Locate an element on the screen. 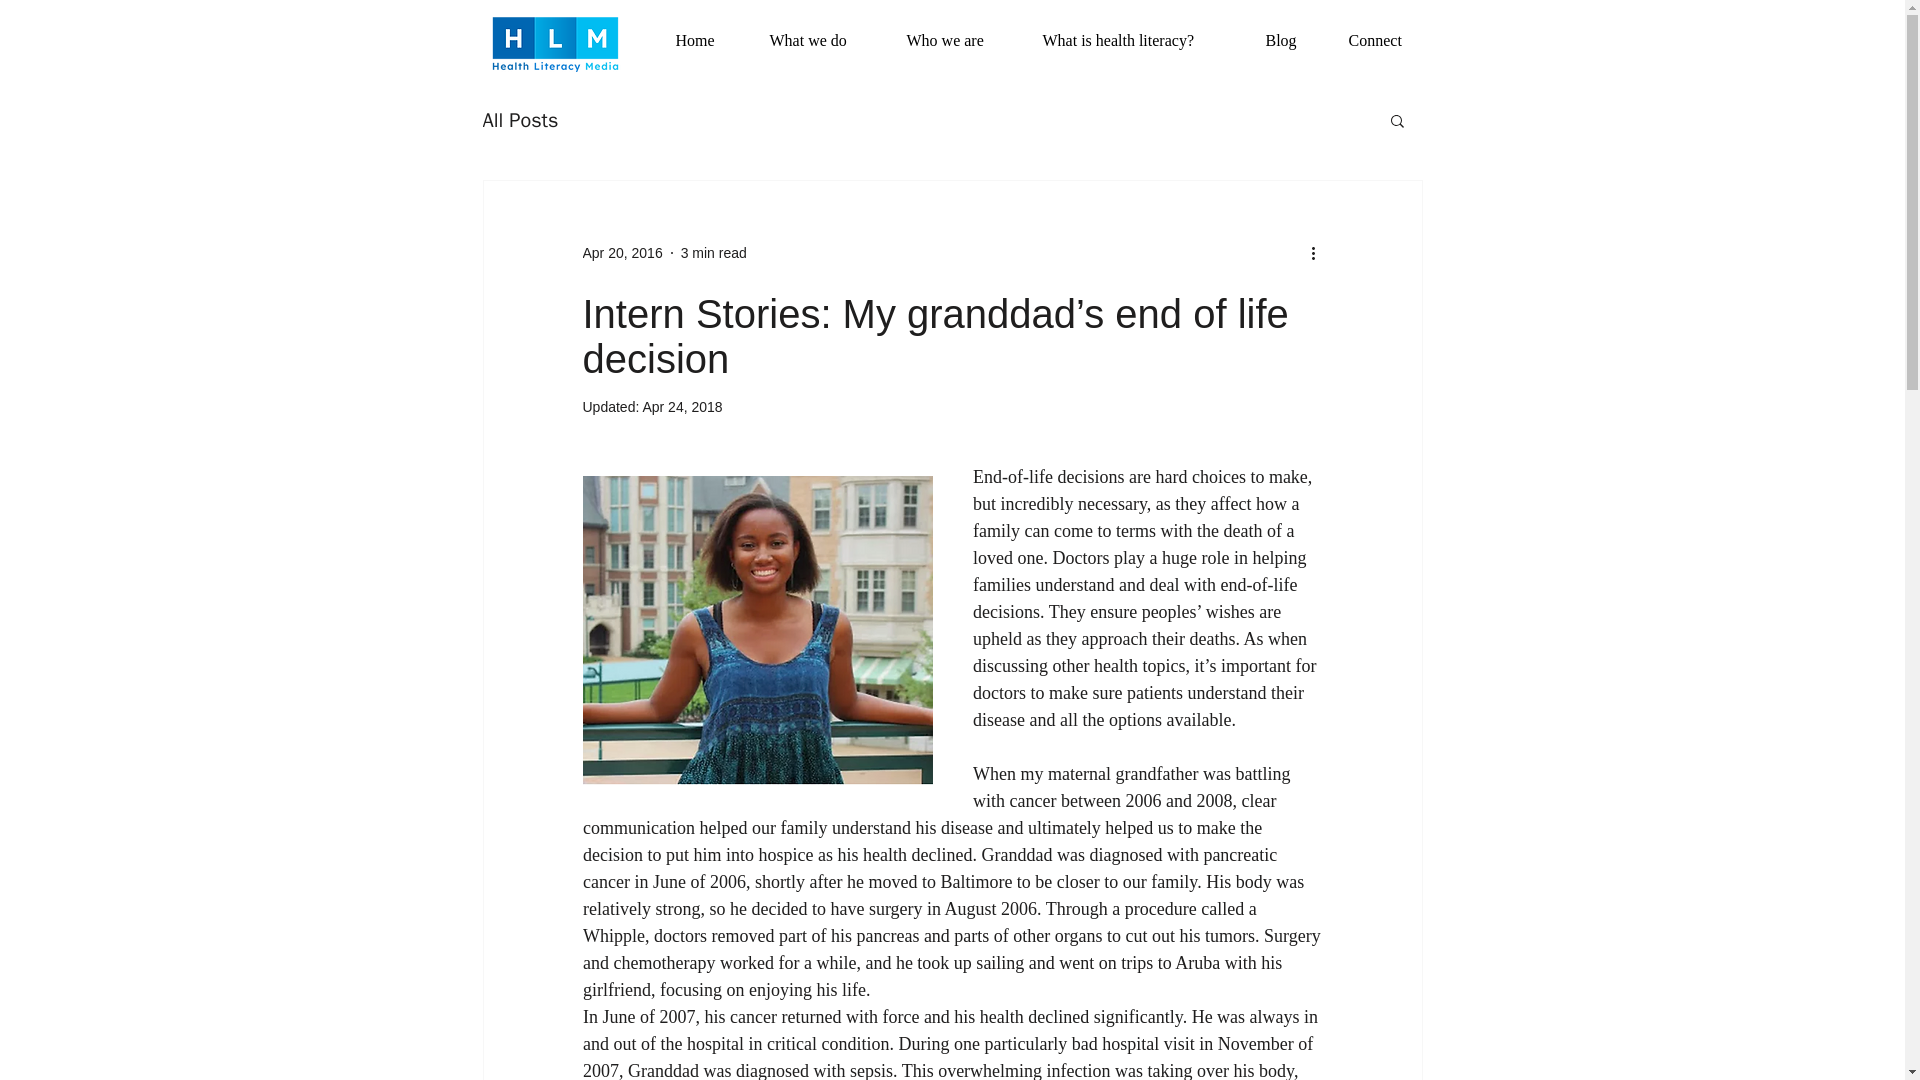  All Posts is located at coordinates (520, 118).